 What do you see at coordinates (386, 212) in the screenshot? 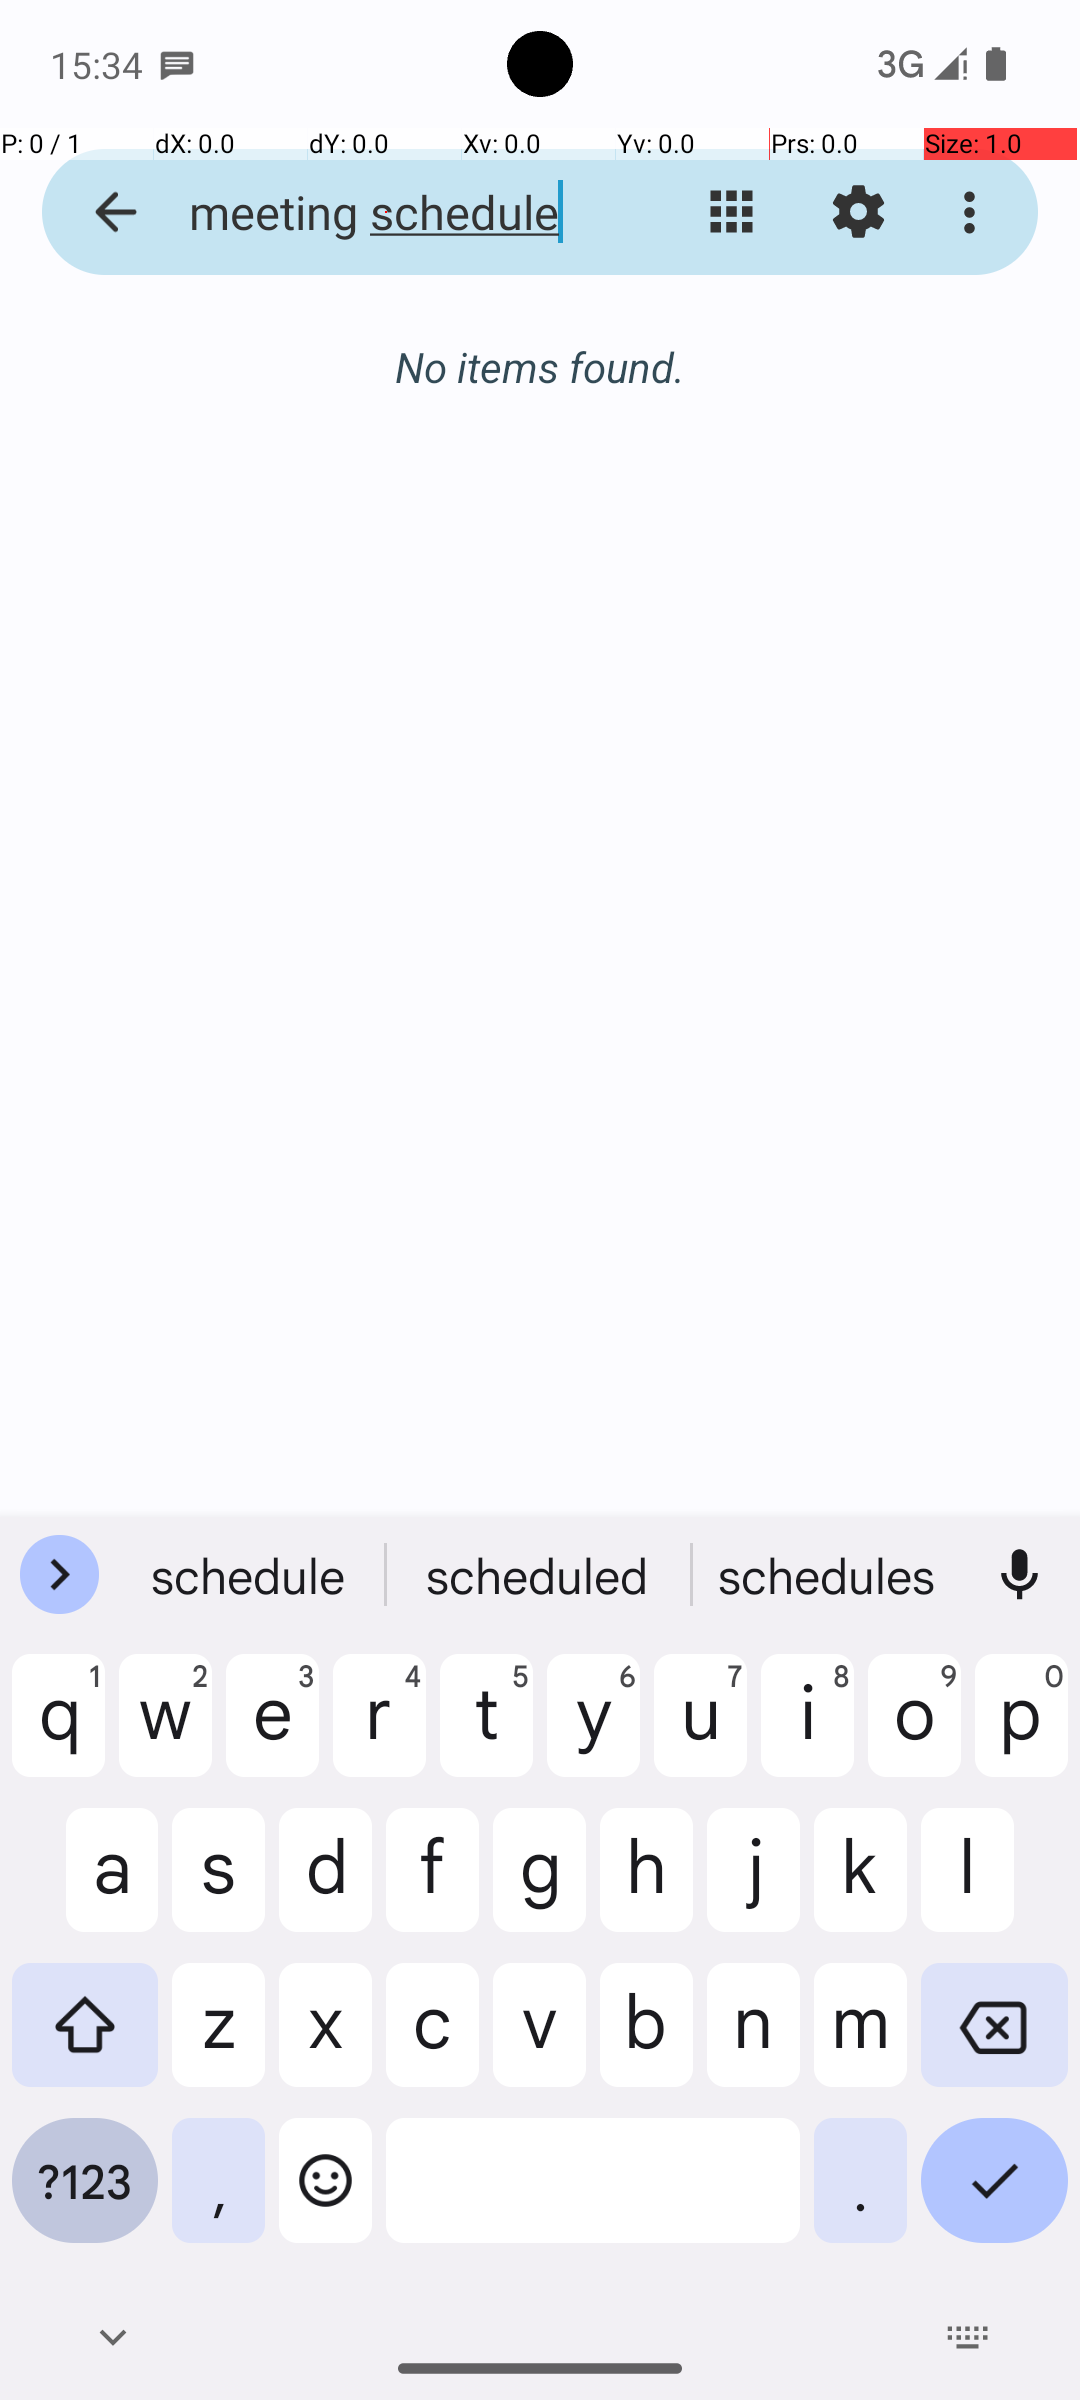
I see `meeting schedule` at bounding box center [386, 212].